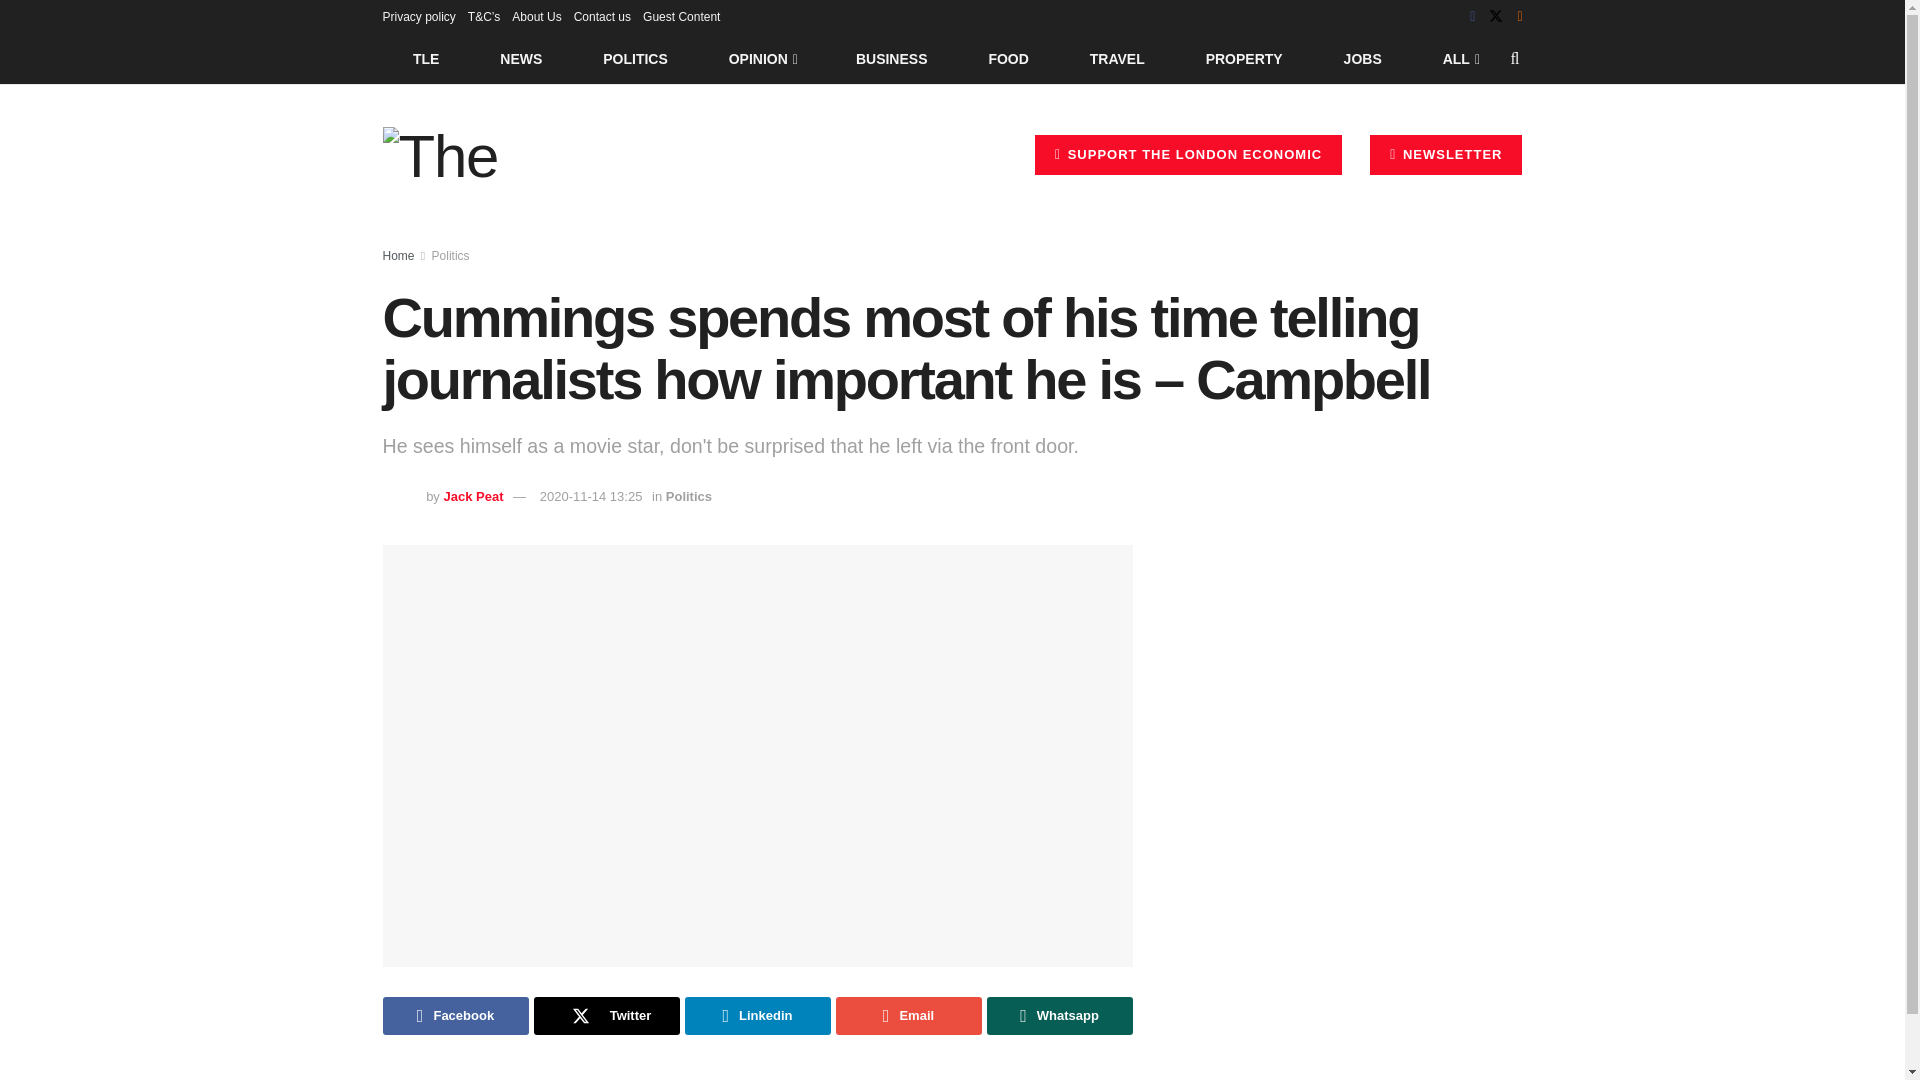 Image resolution: width=1920 pixels, height=1080 pixels. I want to click on JOBS, so click(1362, 58).